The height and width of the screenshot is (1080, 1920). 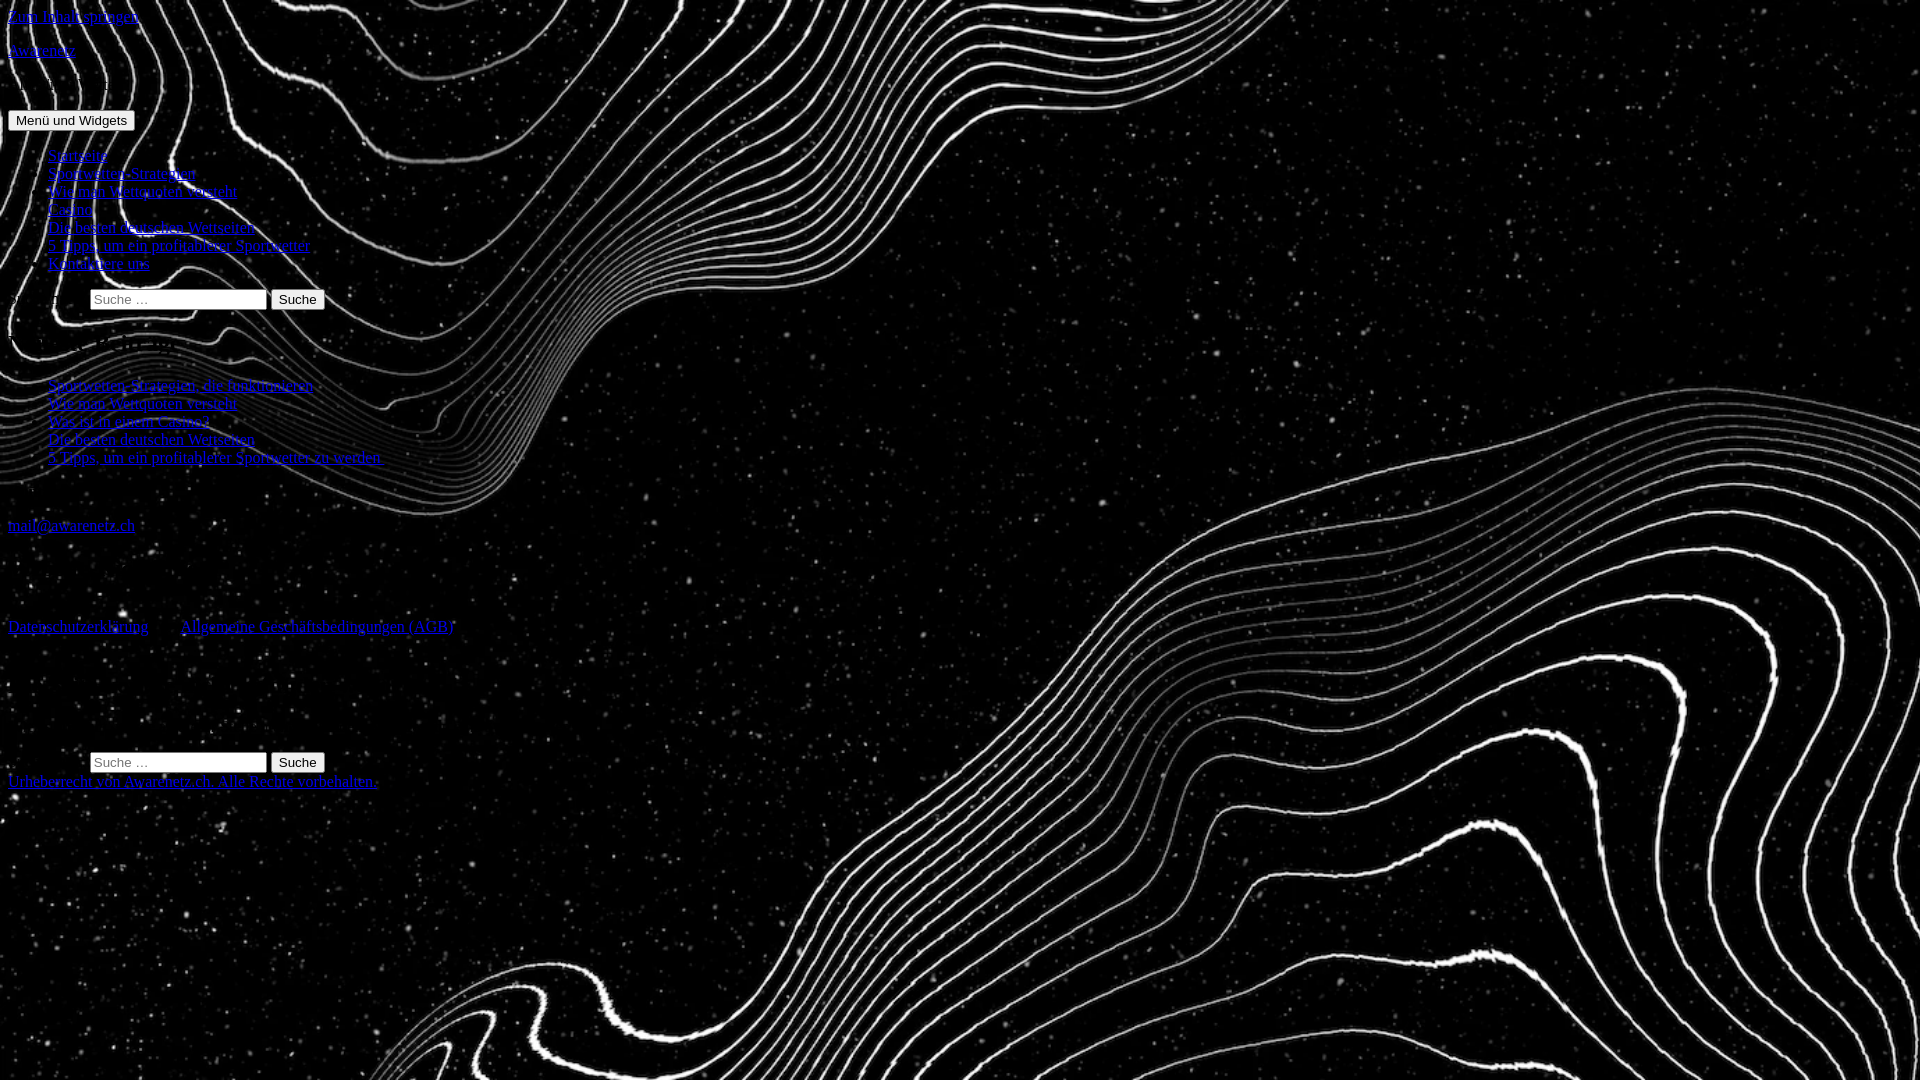 I want to click on Awarenetz, so click(x=42, y=50).